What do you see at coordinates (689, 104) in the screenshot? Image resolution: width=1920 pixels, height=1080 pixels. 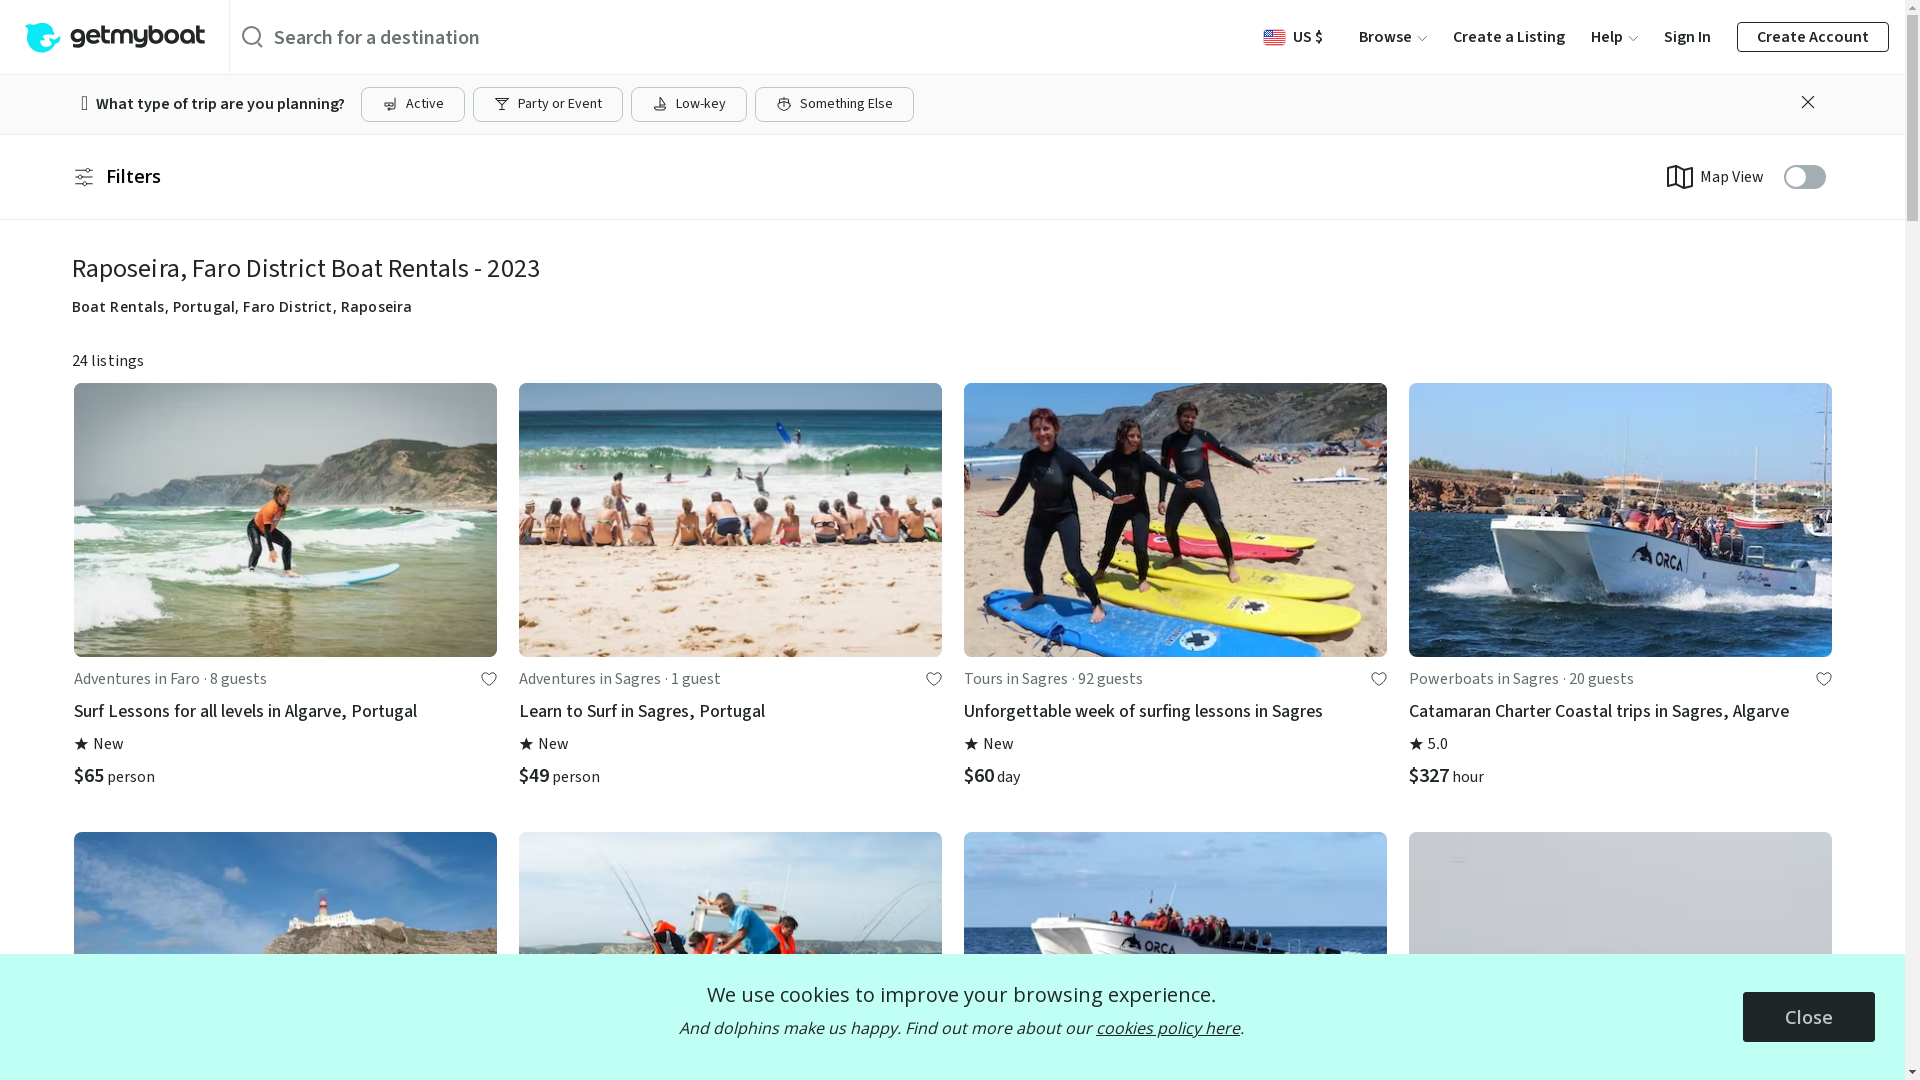 I see `Low-key` at bounding box center [689, 104].